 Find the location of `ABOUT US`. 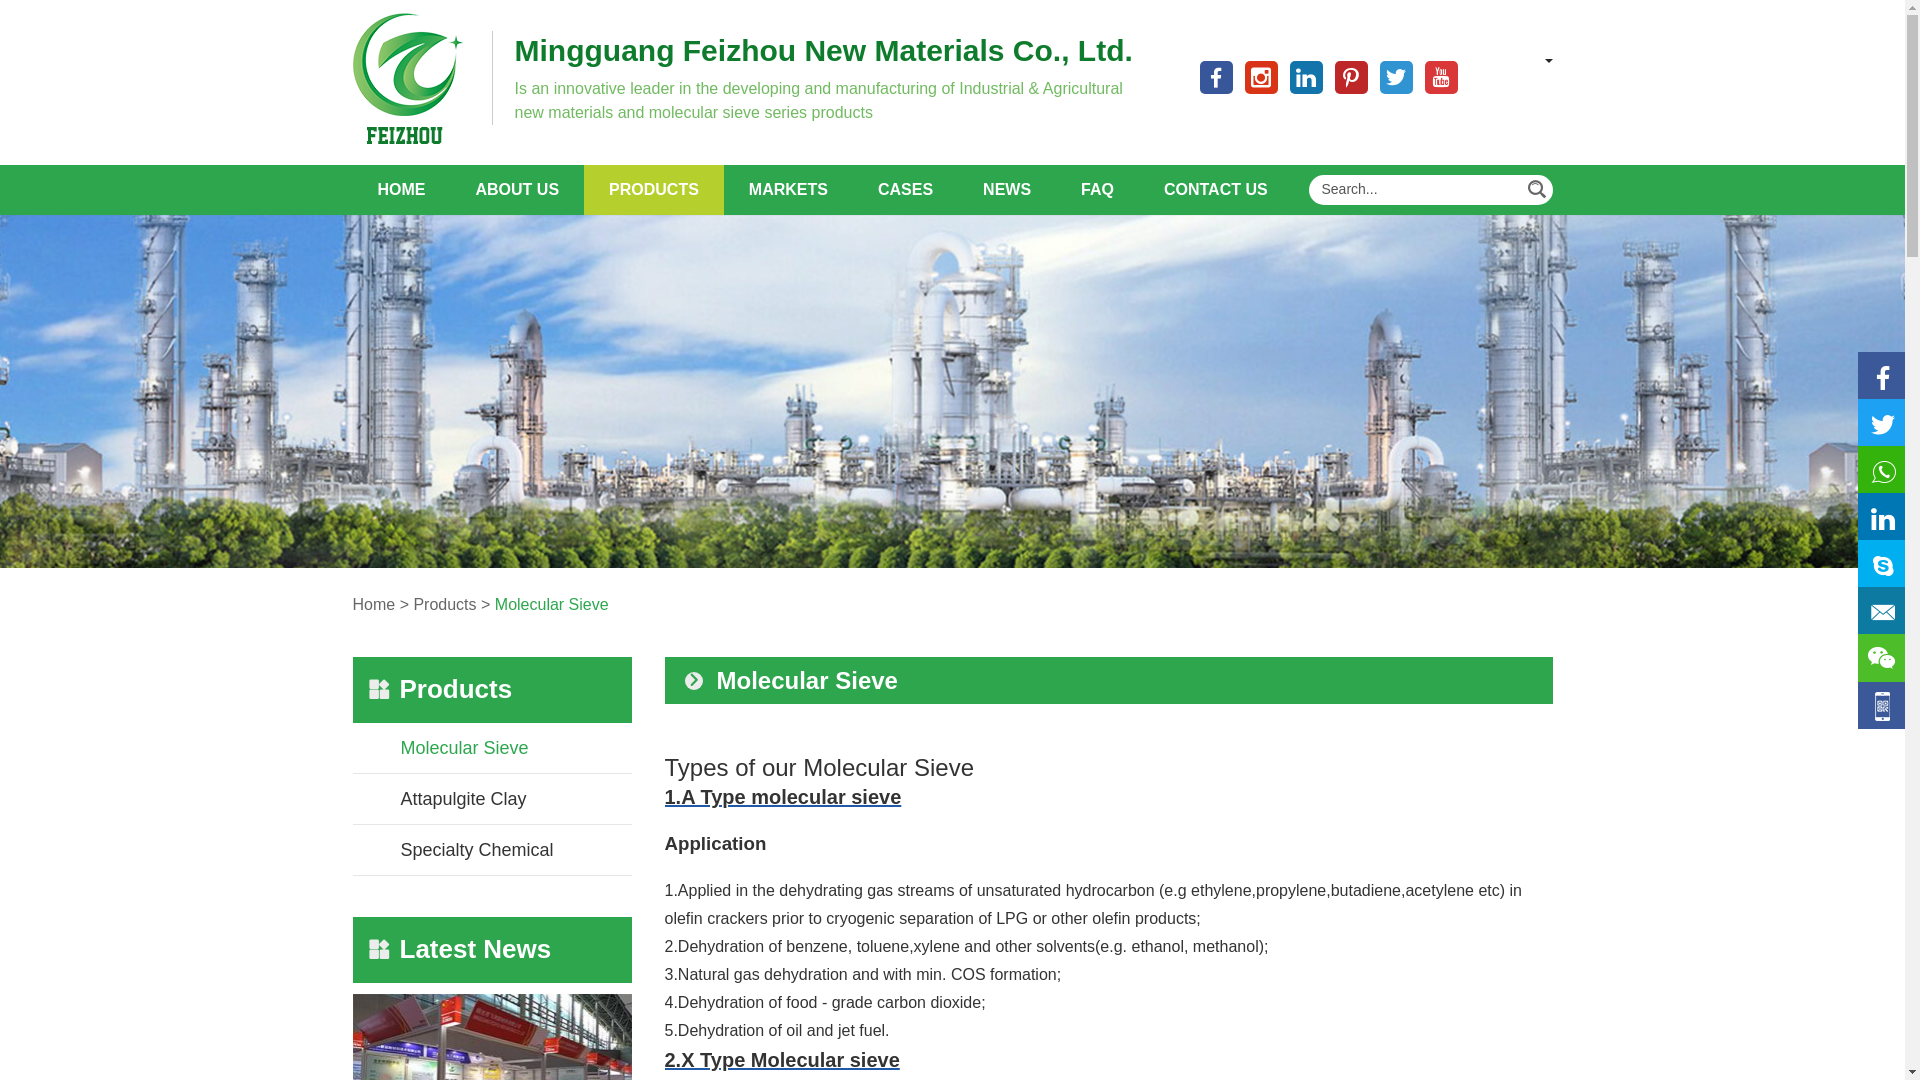

ABOUT US is located at coordinates (516, 190).